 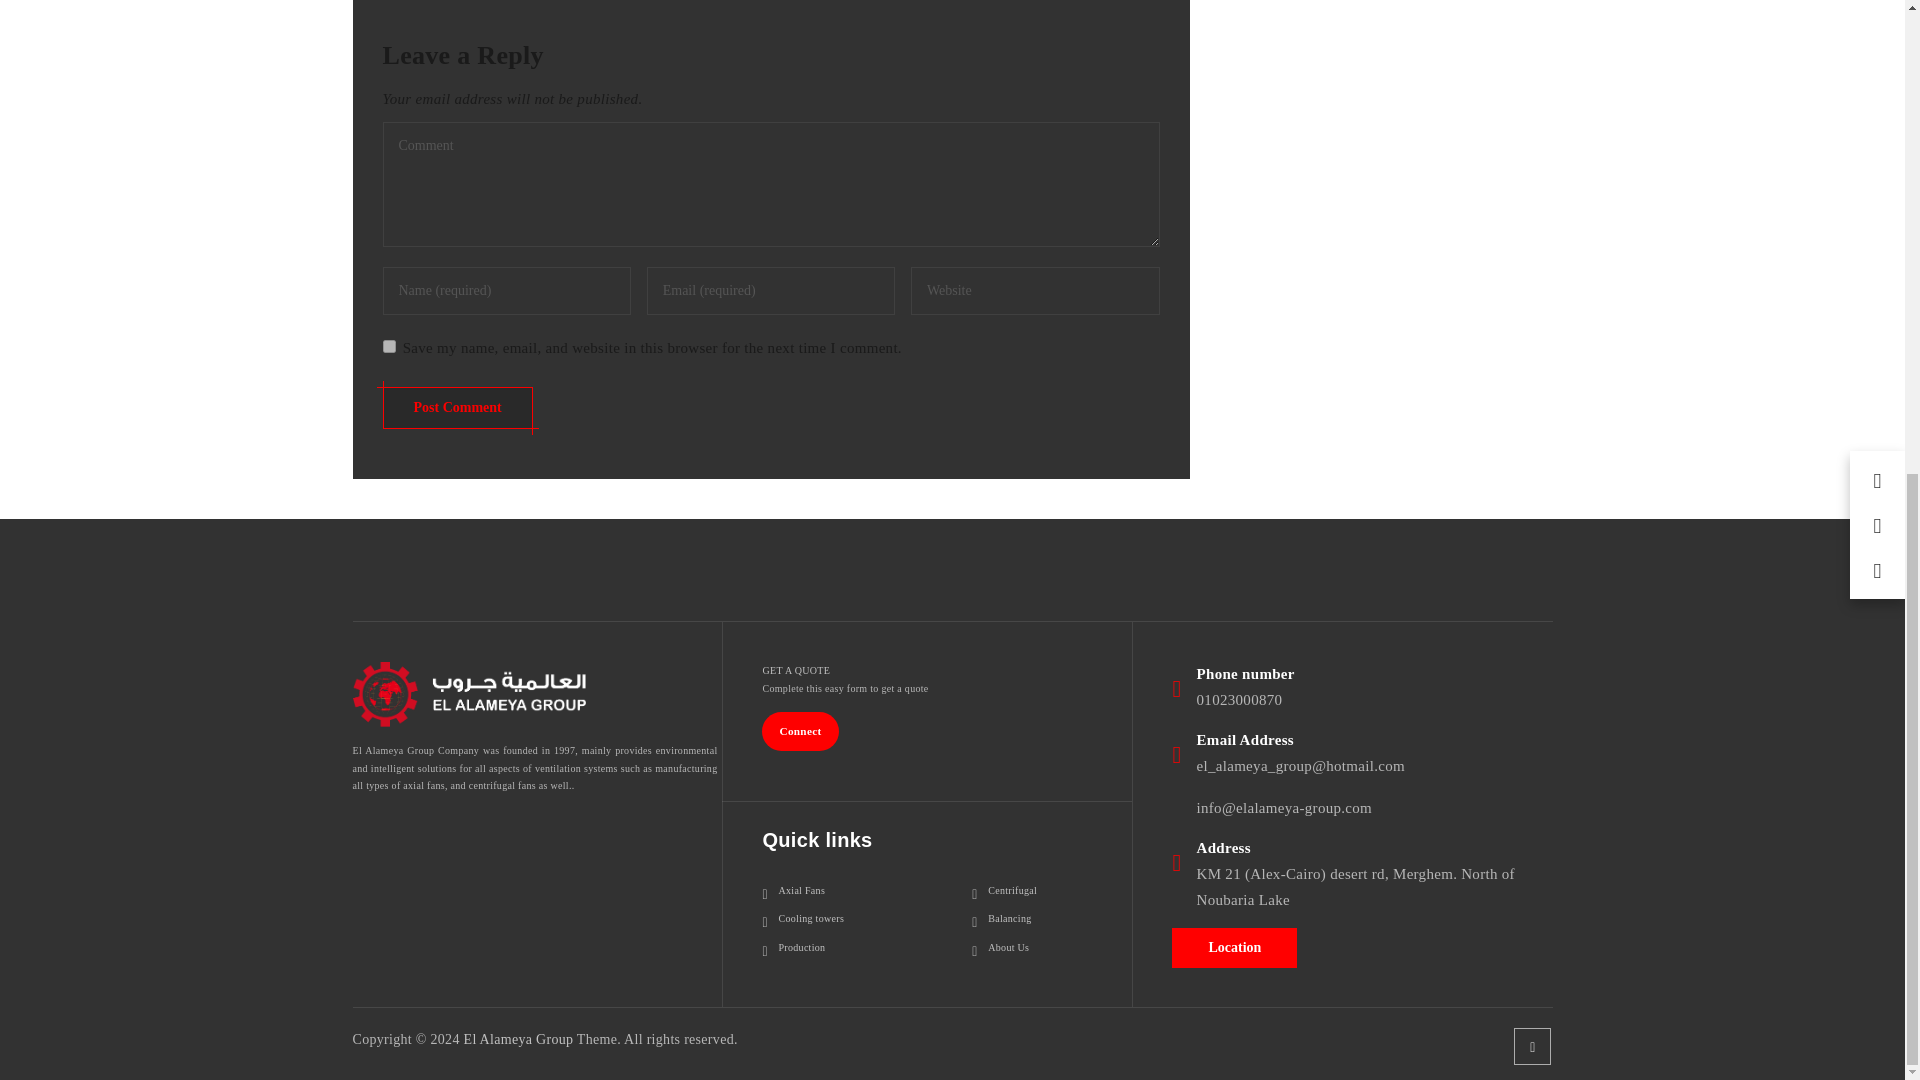 I want to click on Axial Fans, so click(x=794, y=890).